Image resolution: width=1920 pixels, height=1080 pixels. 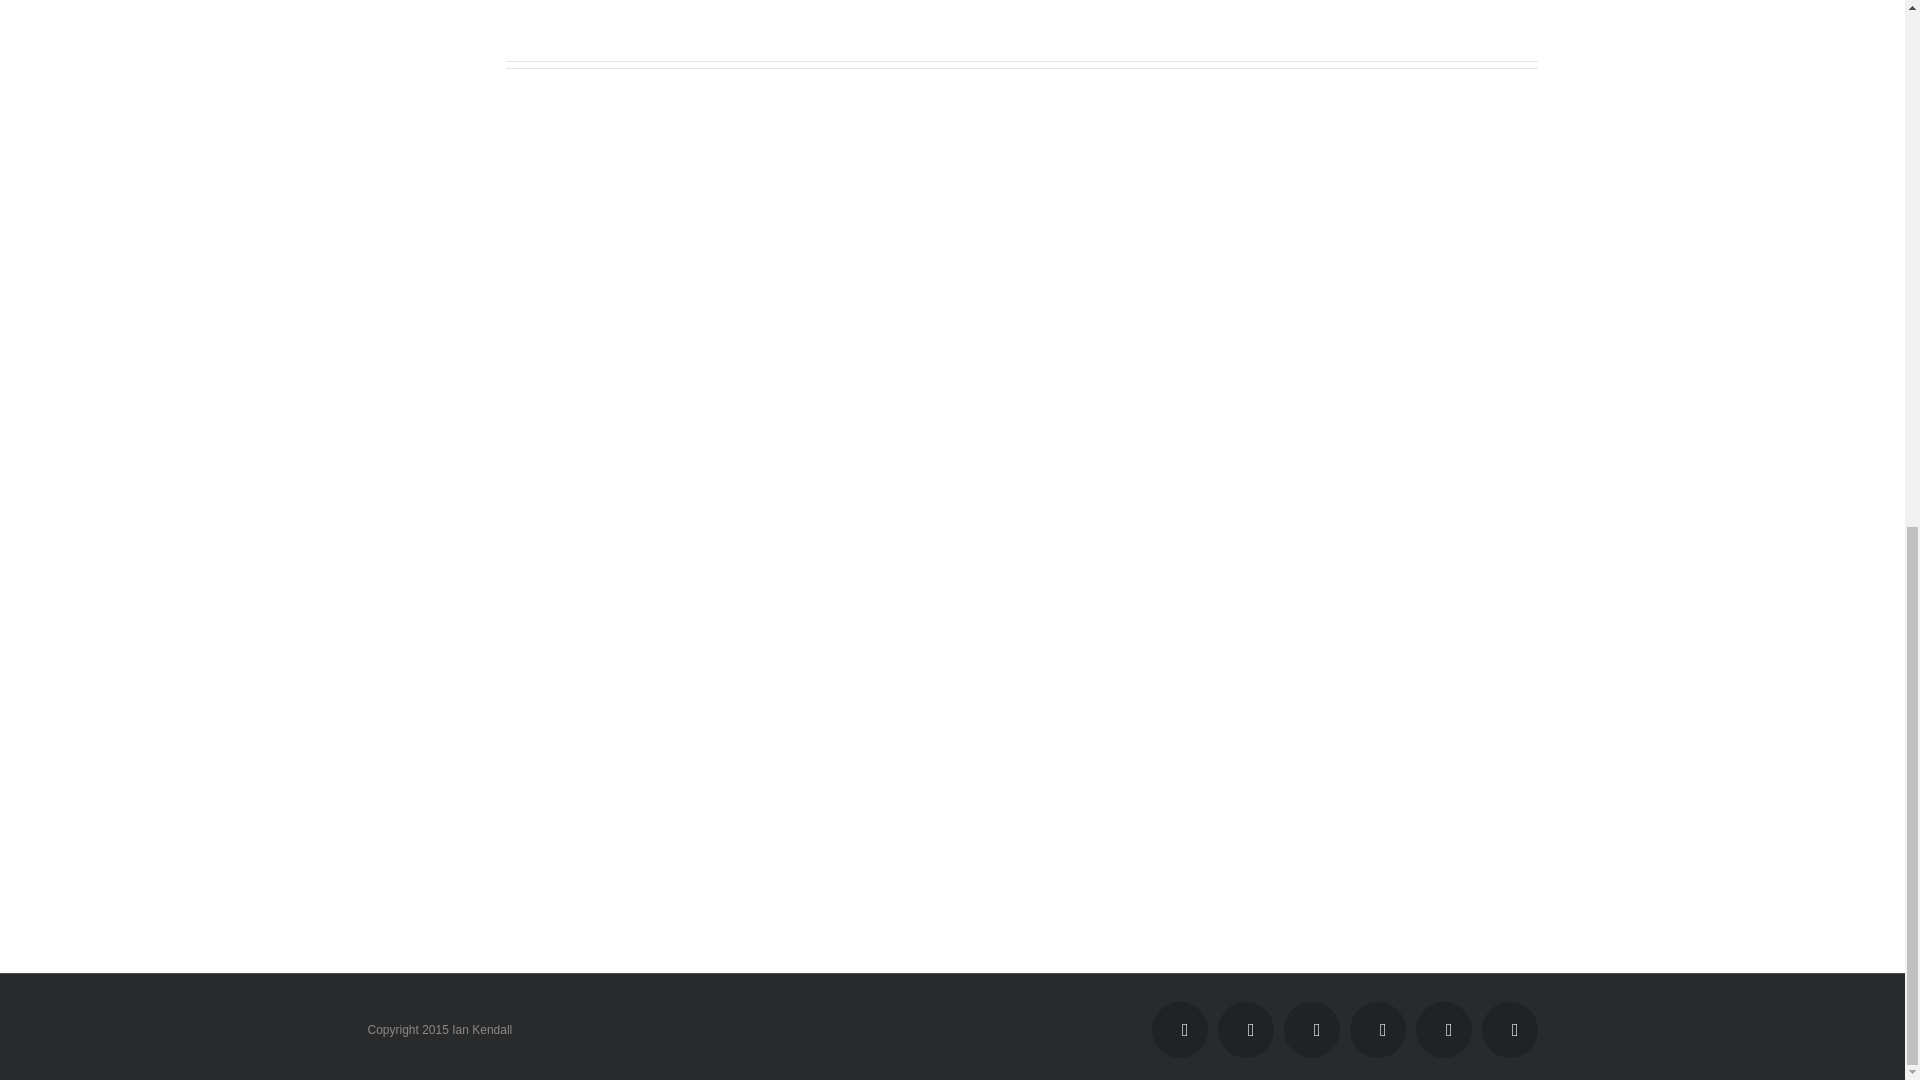 What do you see at coordinates (1180, 1030) in the screenshot?
I see `Facebook` at bounding box center [1180, 1030].